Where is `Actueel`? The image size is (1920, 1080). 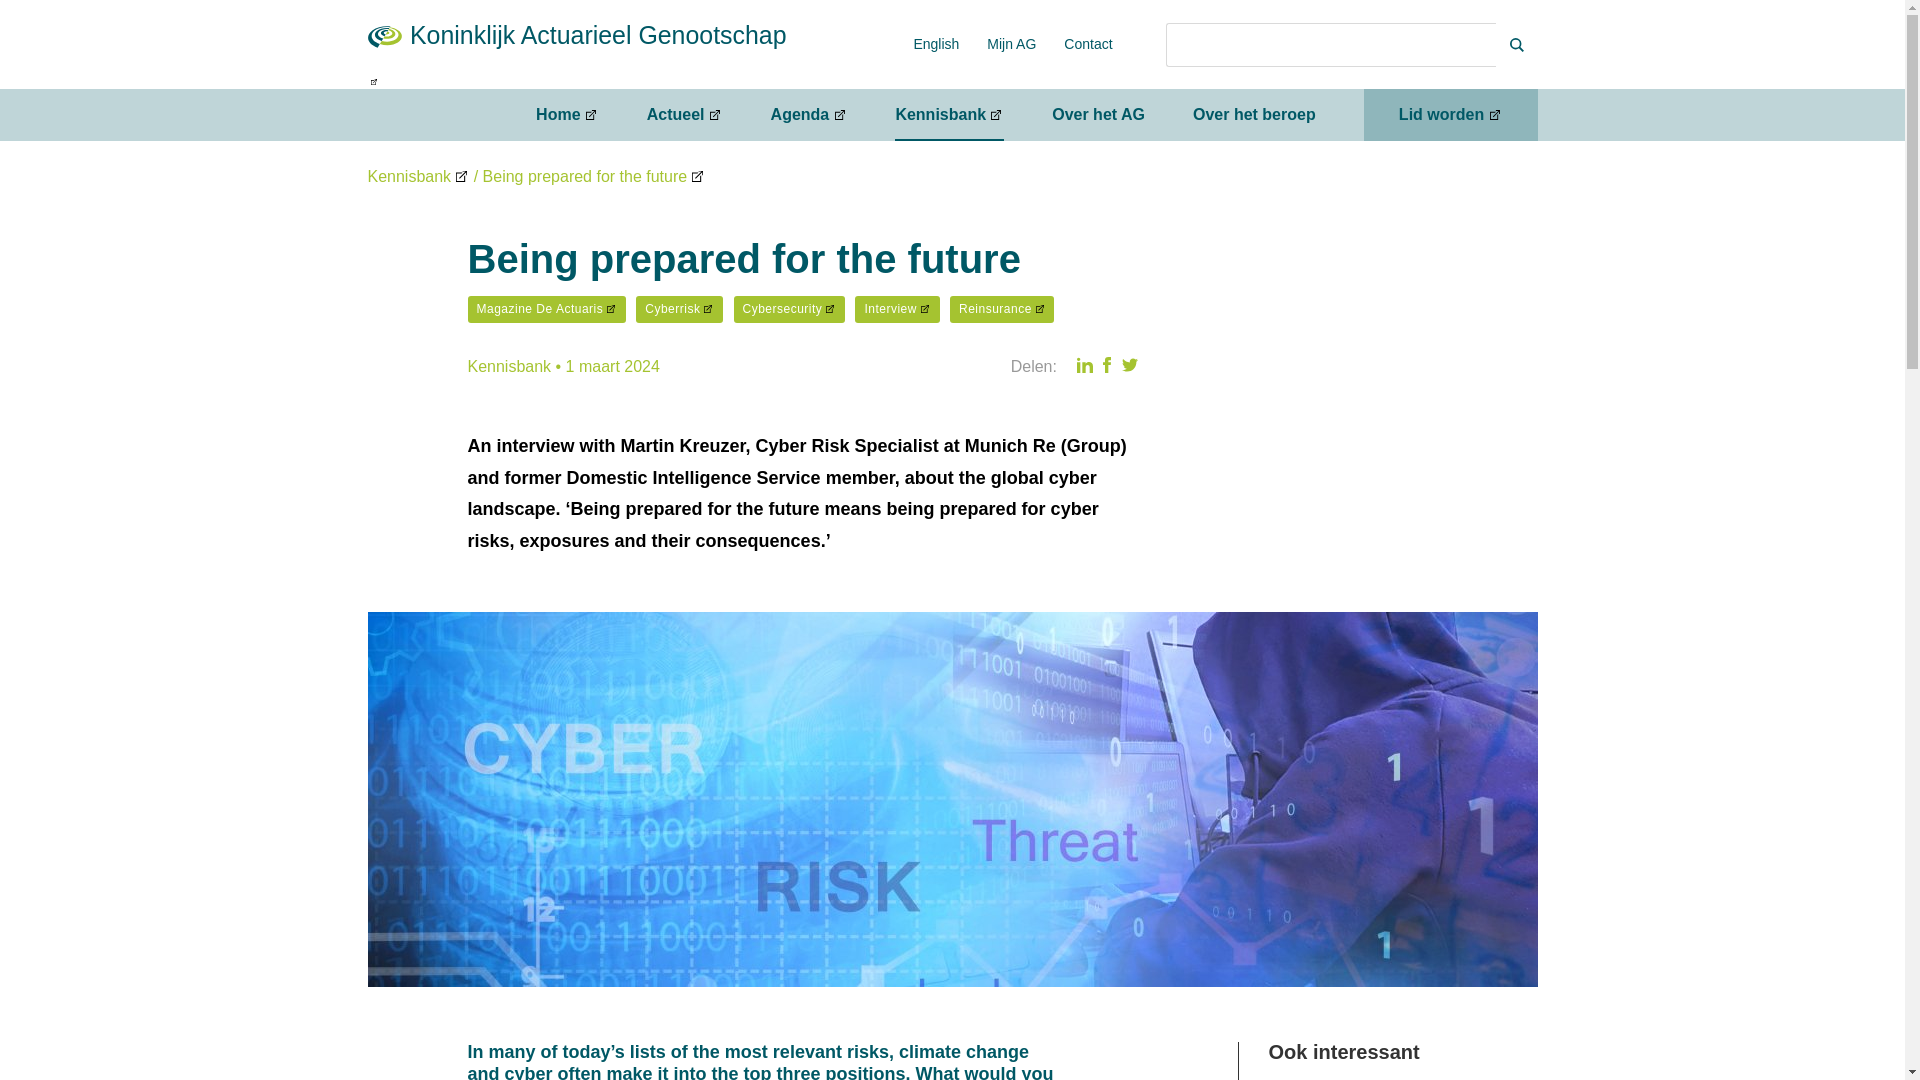 Actueel is located at coordinates (685, 114).